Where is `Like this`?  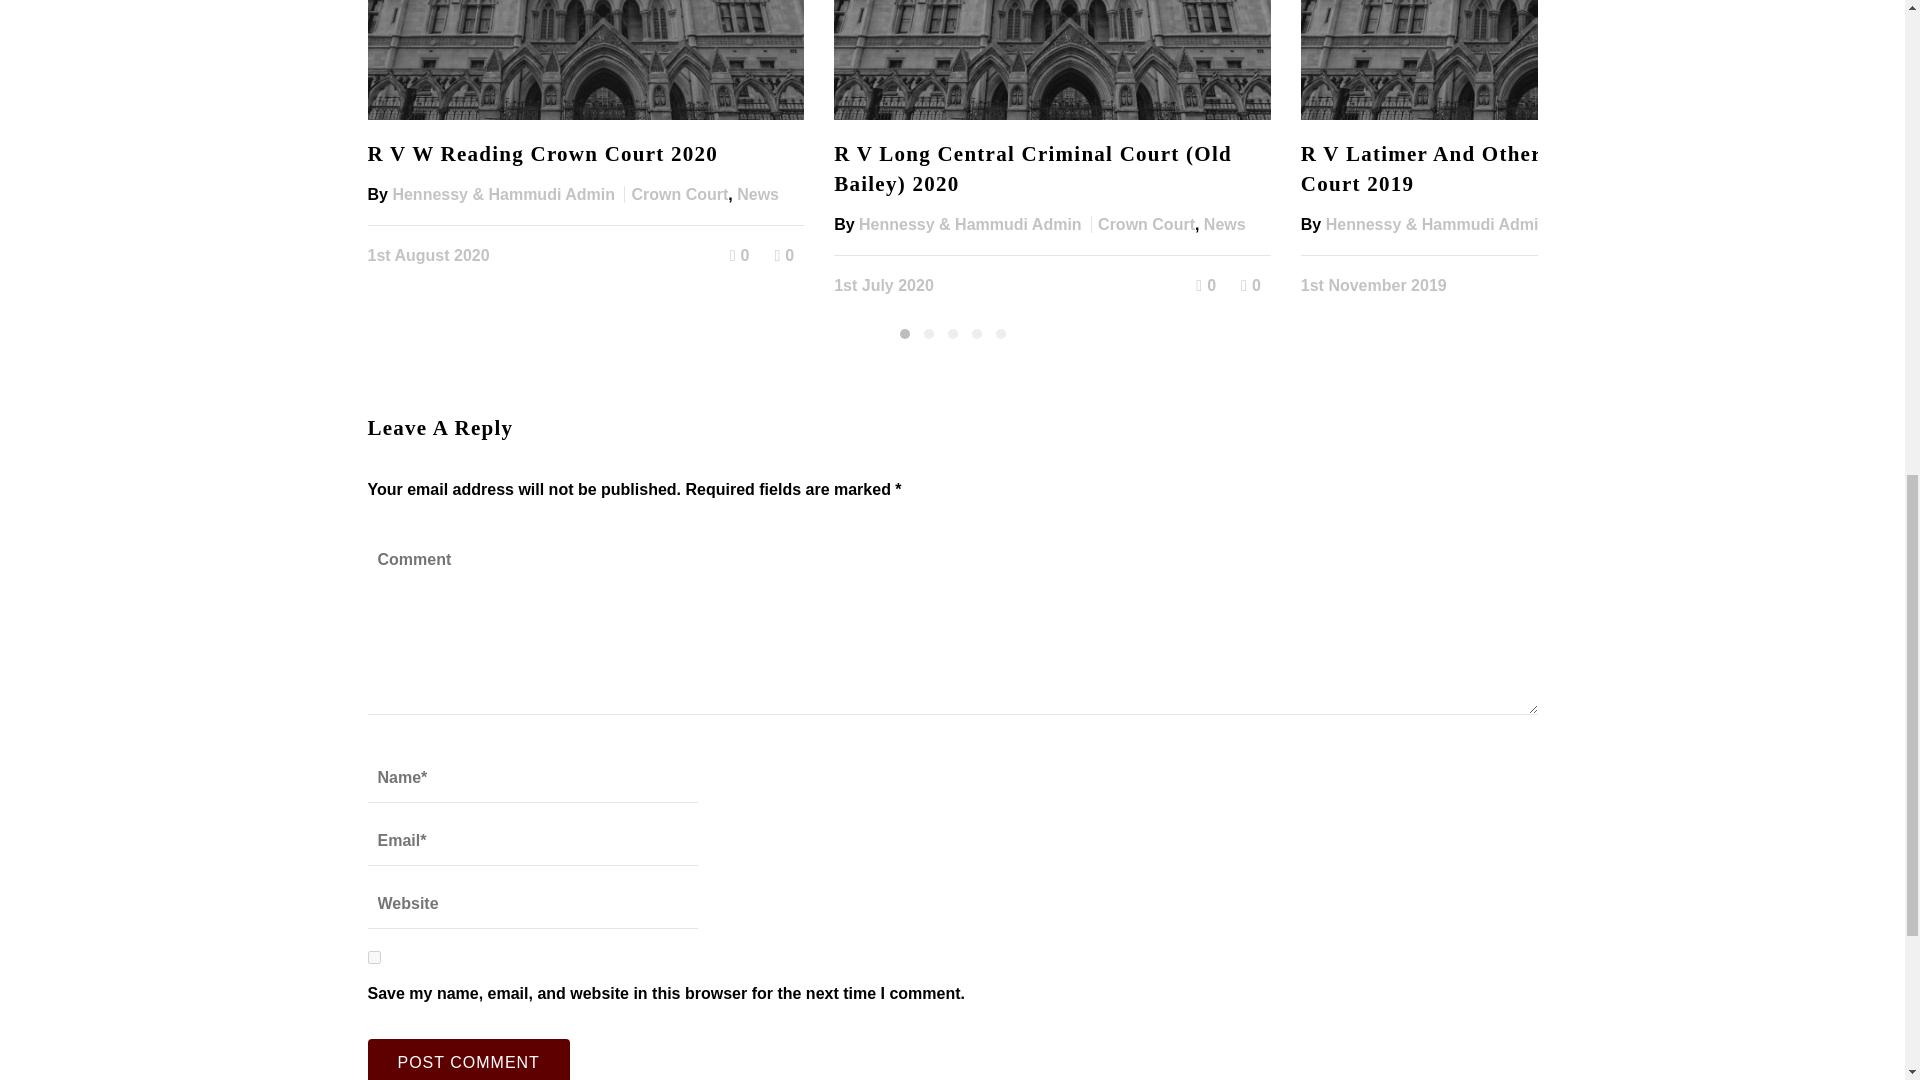 Like this is located at coordinates (740, 255).